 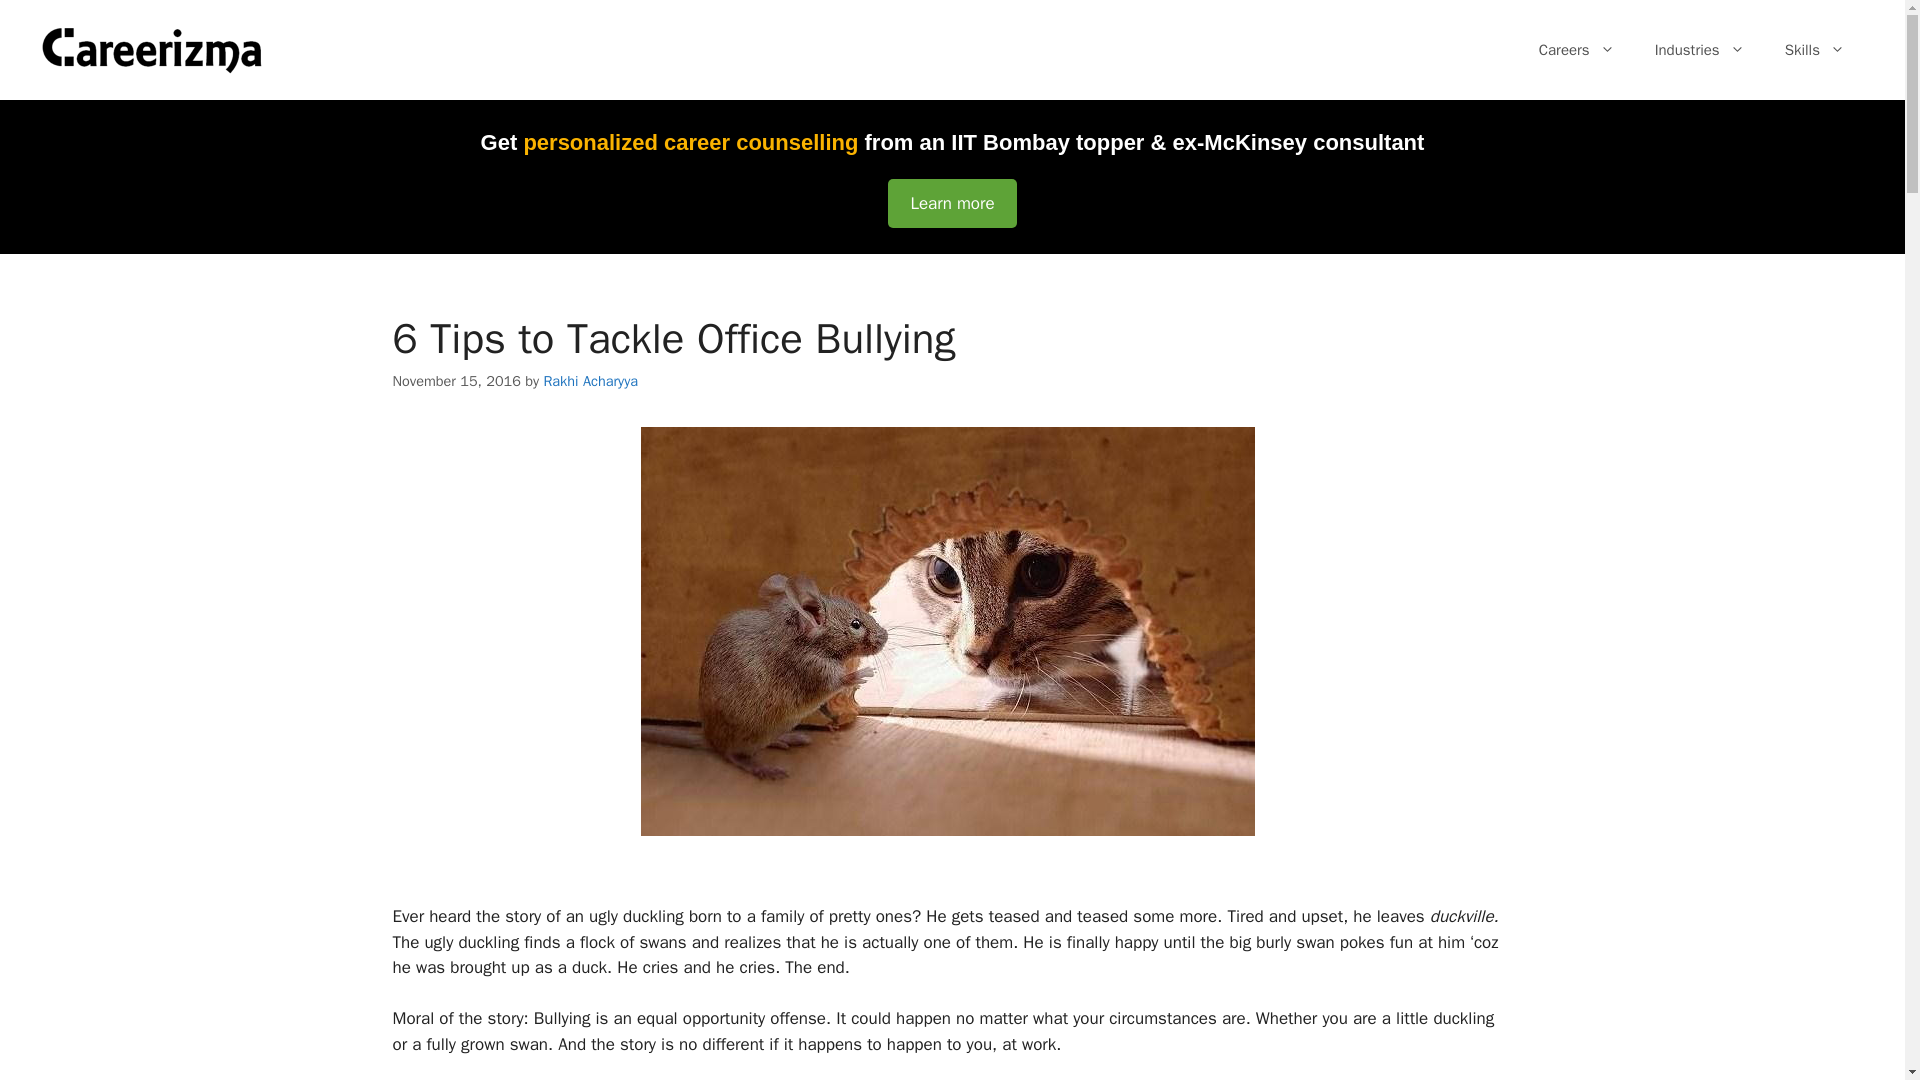 I want to click on Industries, so click(x=1700, y=50).